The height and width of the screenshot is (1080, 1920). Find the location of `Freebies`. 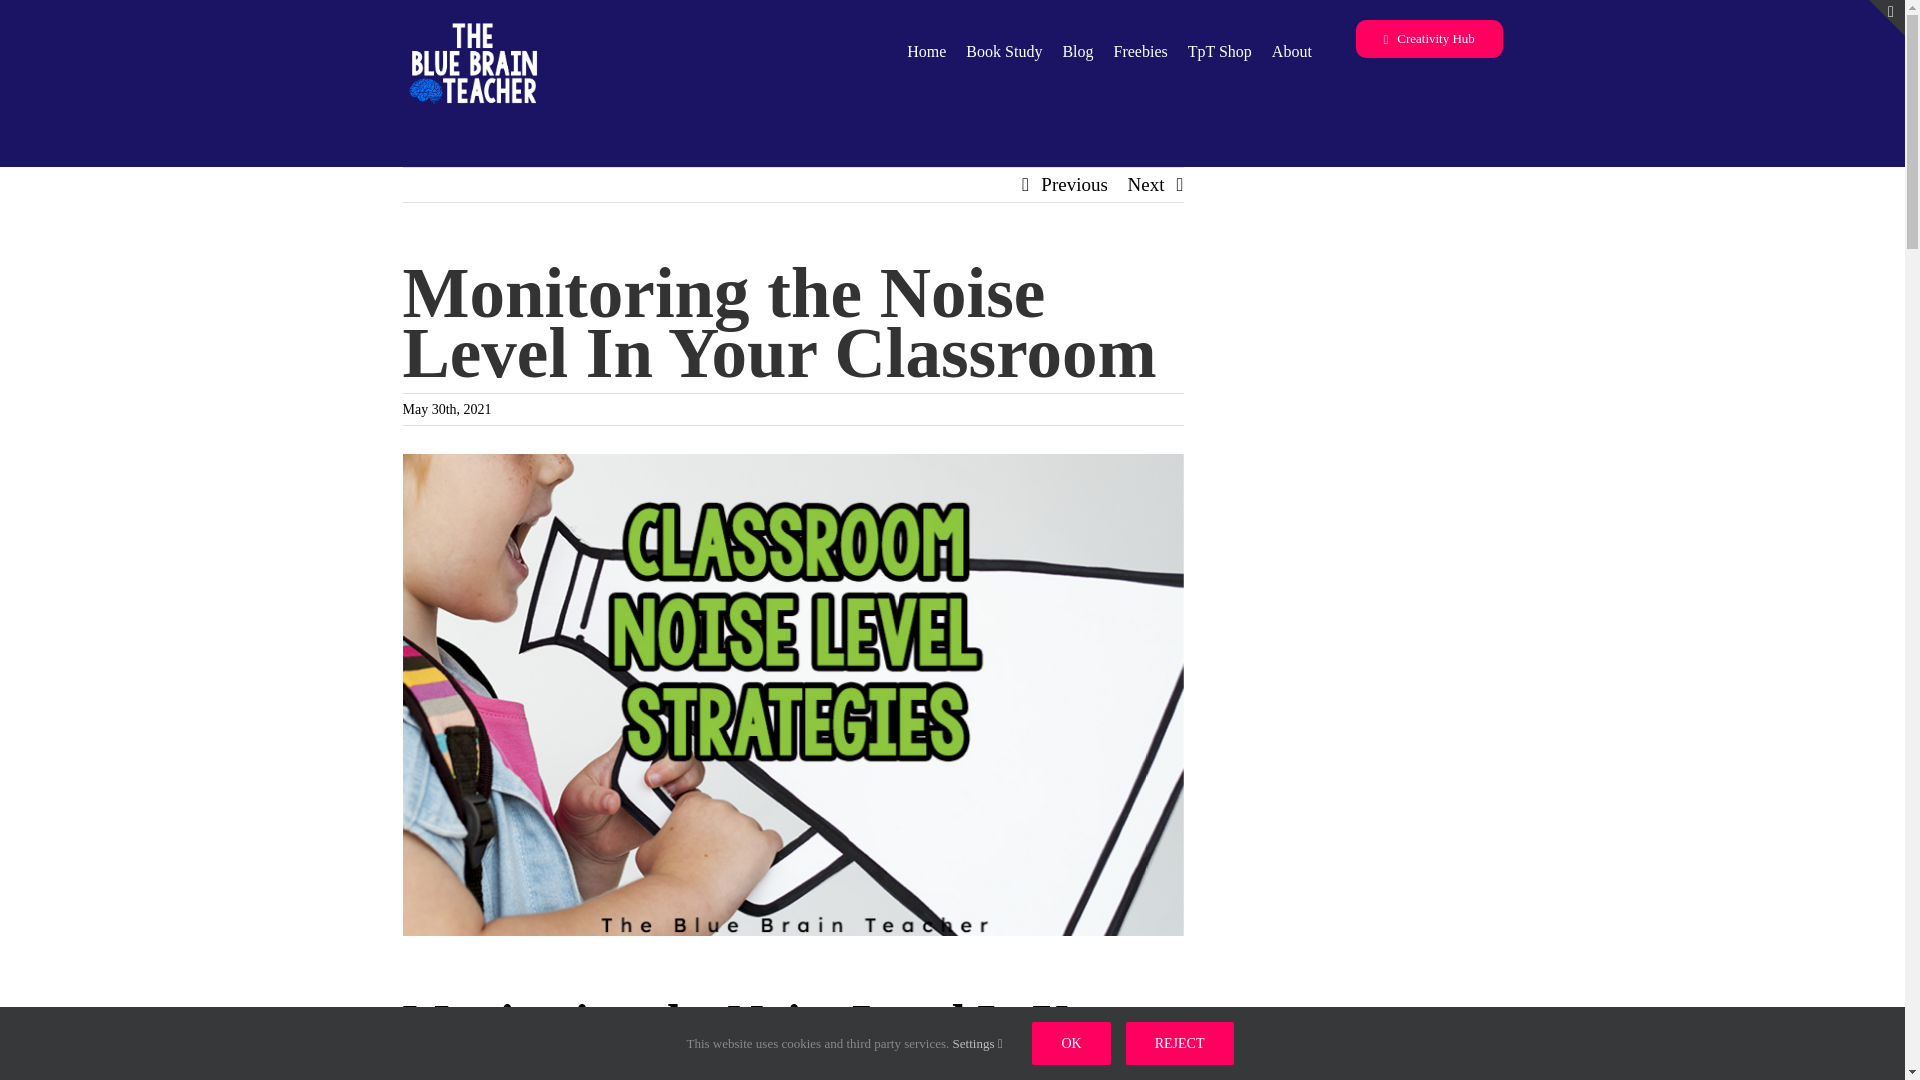

Freebies is located at coordinates (1140, 51).